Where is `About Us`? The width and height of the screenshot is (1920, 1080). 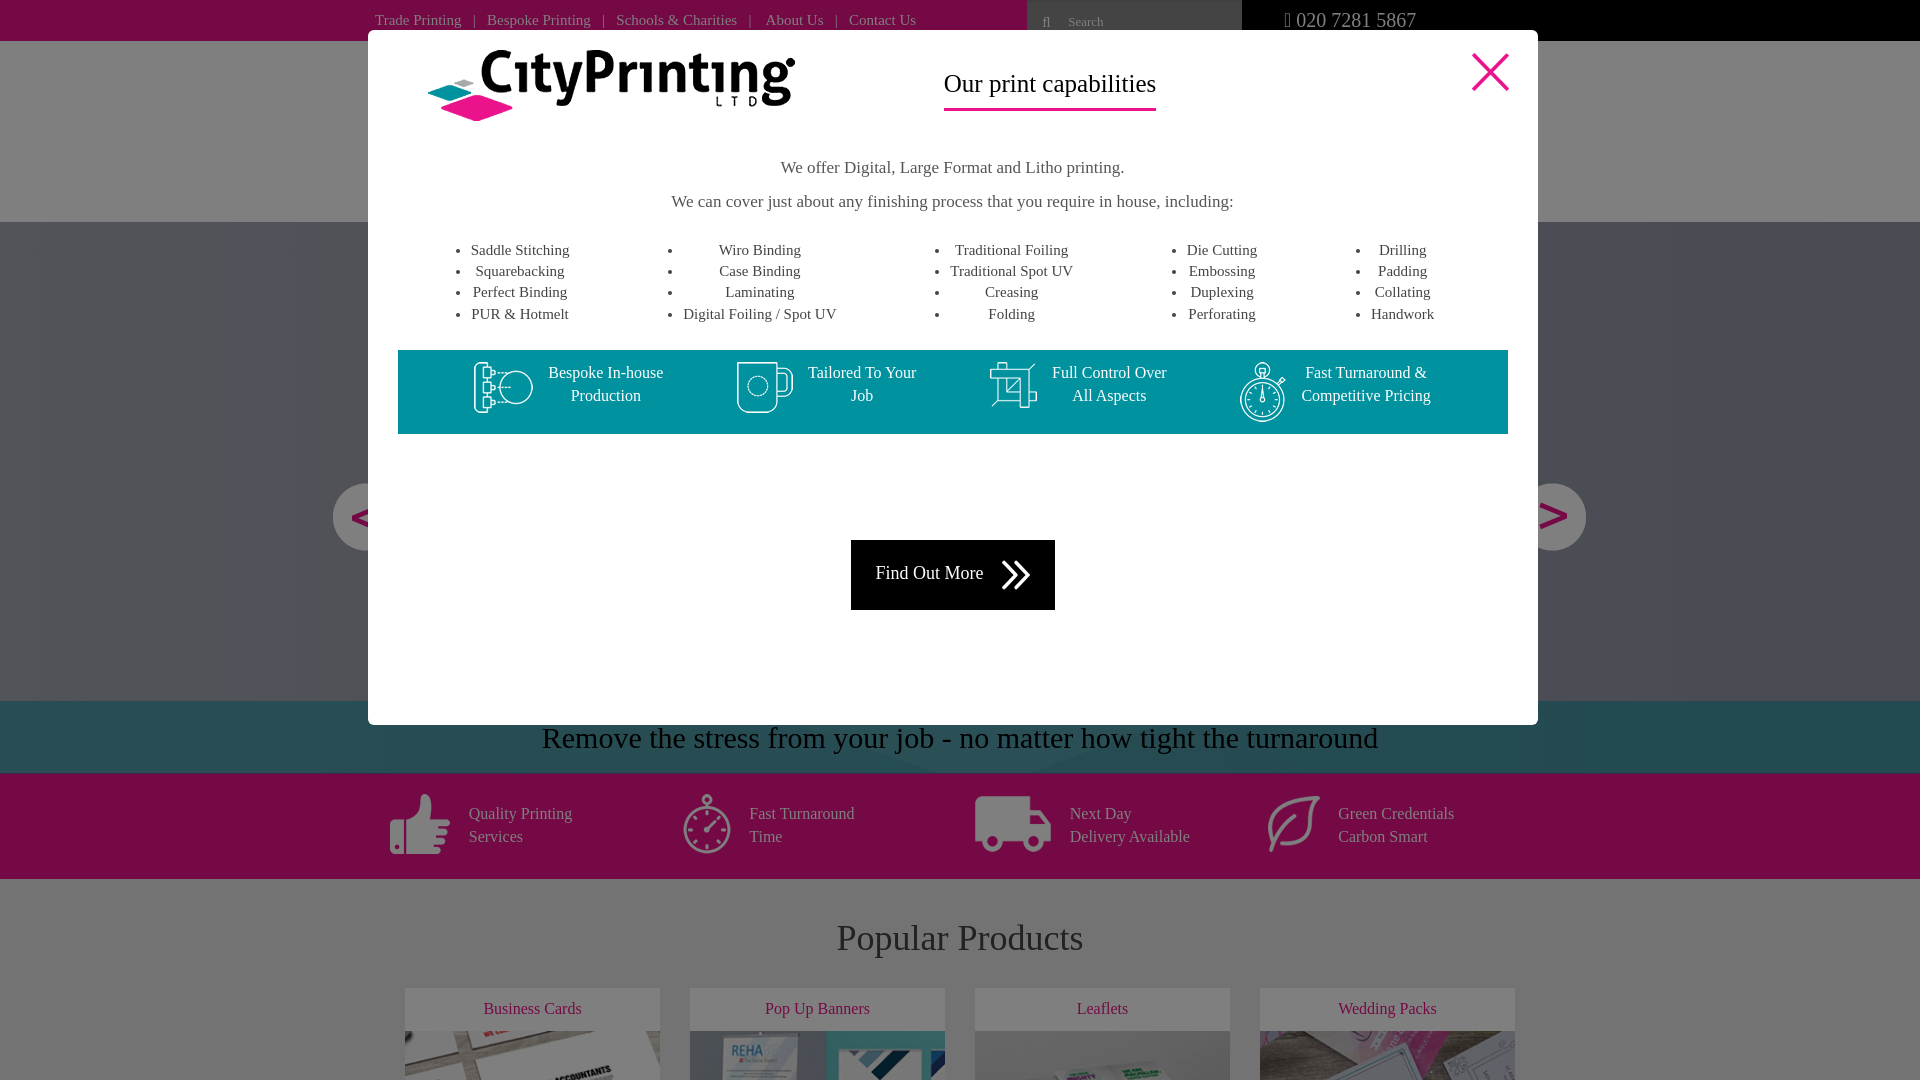
About Us is located at coordinates (796, 20).